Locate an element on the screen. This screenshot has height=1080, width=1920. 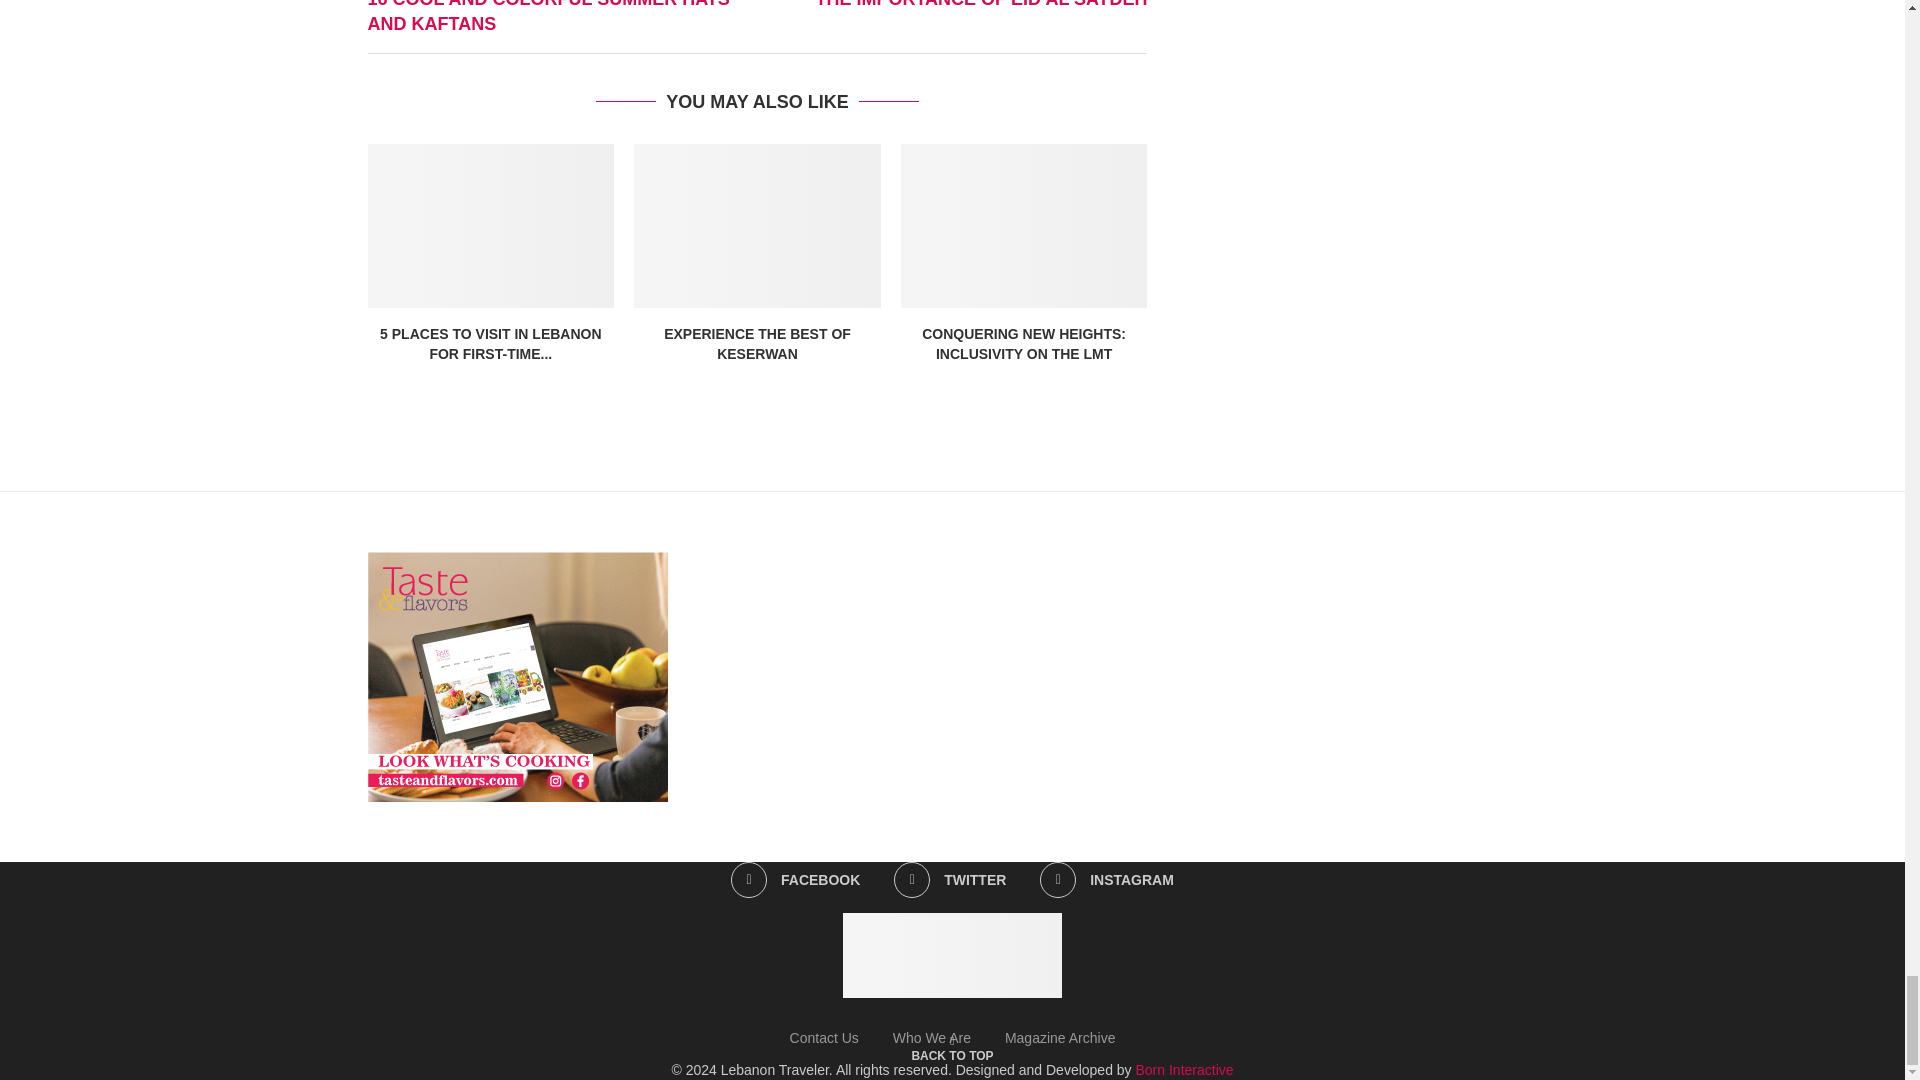
Conquering New Heights: Inclusivity on the LMT is located at coordinates (1024, 225).